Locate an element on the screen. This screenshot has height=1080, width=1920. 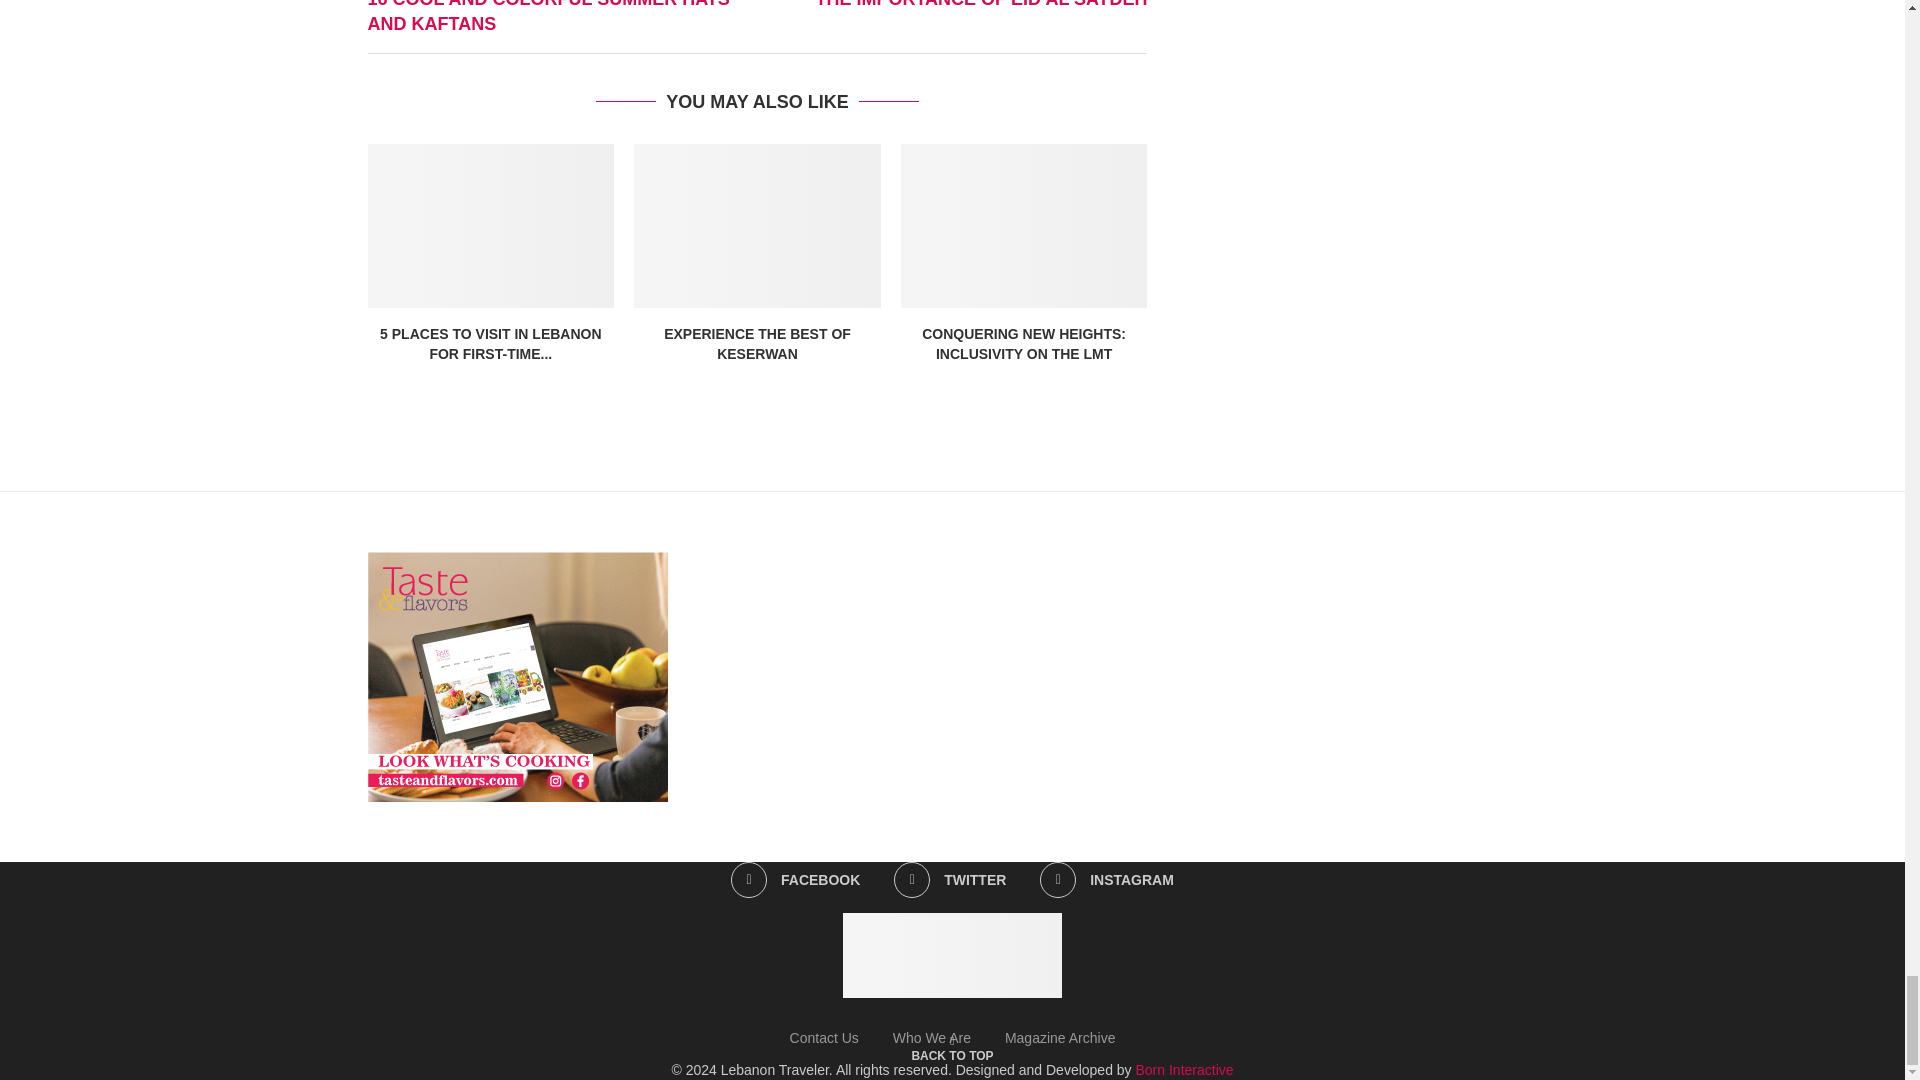
Conquering New Heights: Inclusivity on the LMT is located at coordinates (1024, 225).